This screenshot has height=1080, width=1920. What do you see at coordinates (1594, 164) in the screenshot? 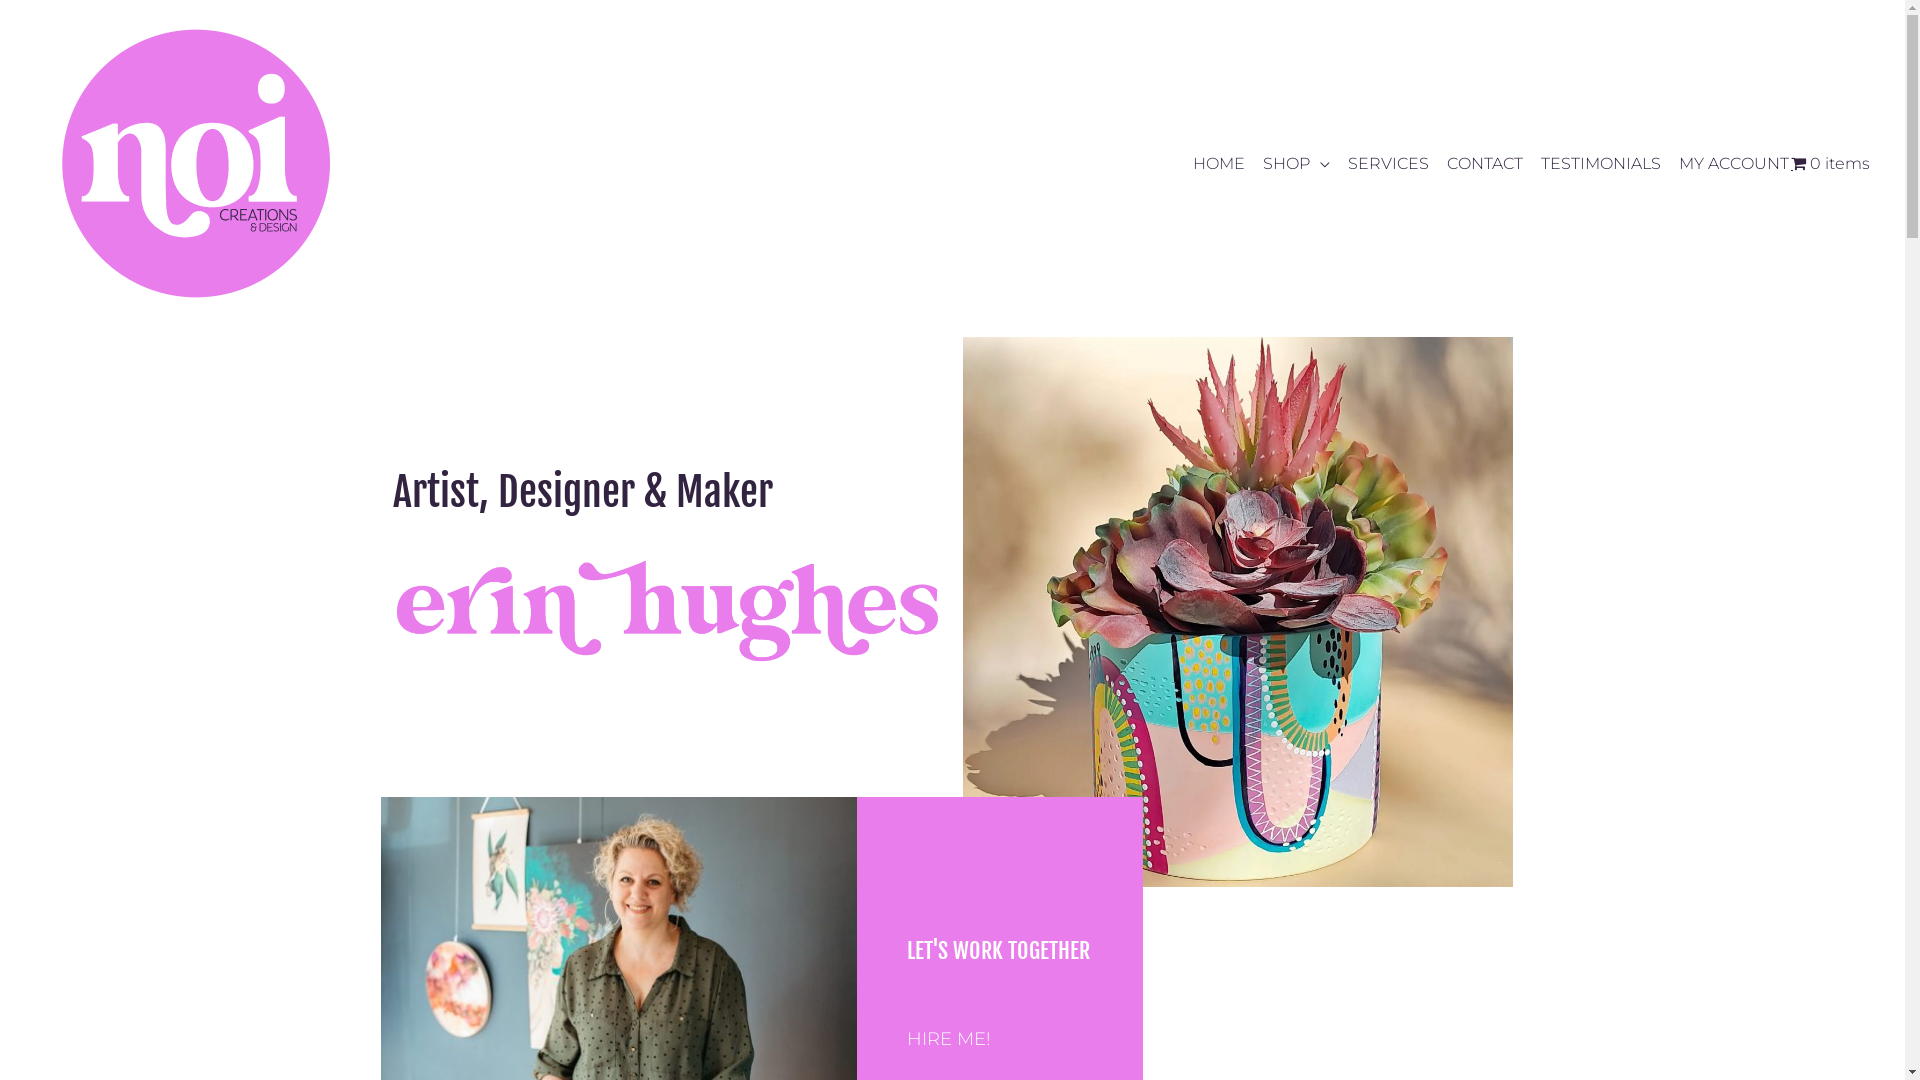
I see `TESTIMONIALS` at bounding box center [1594, 164].